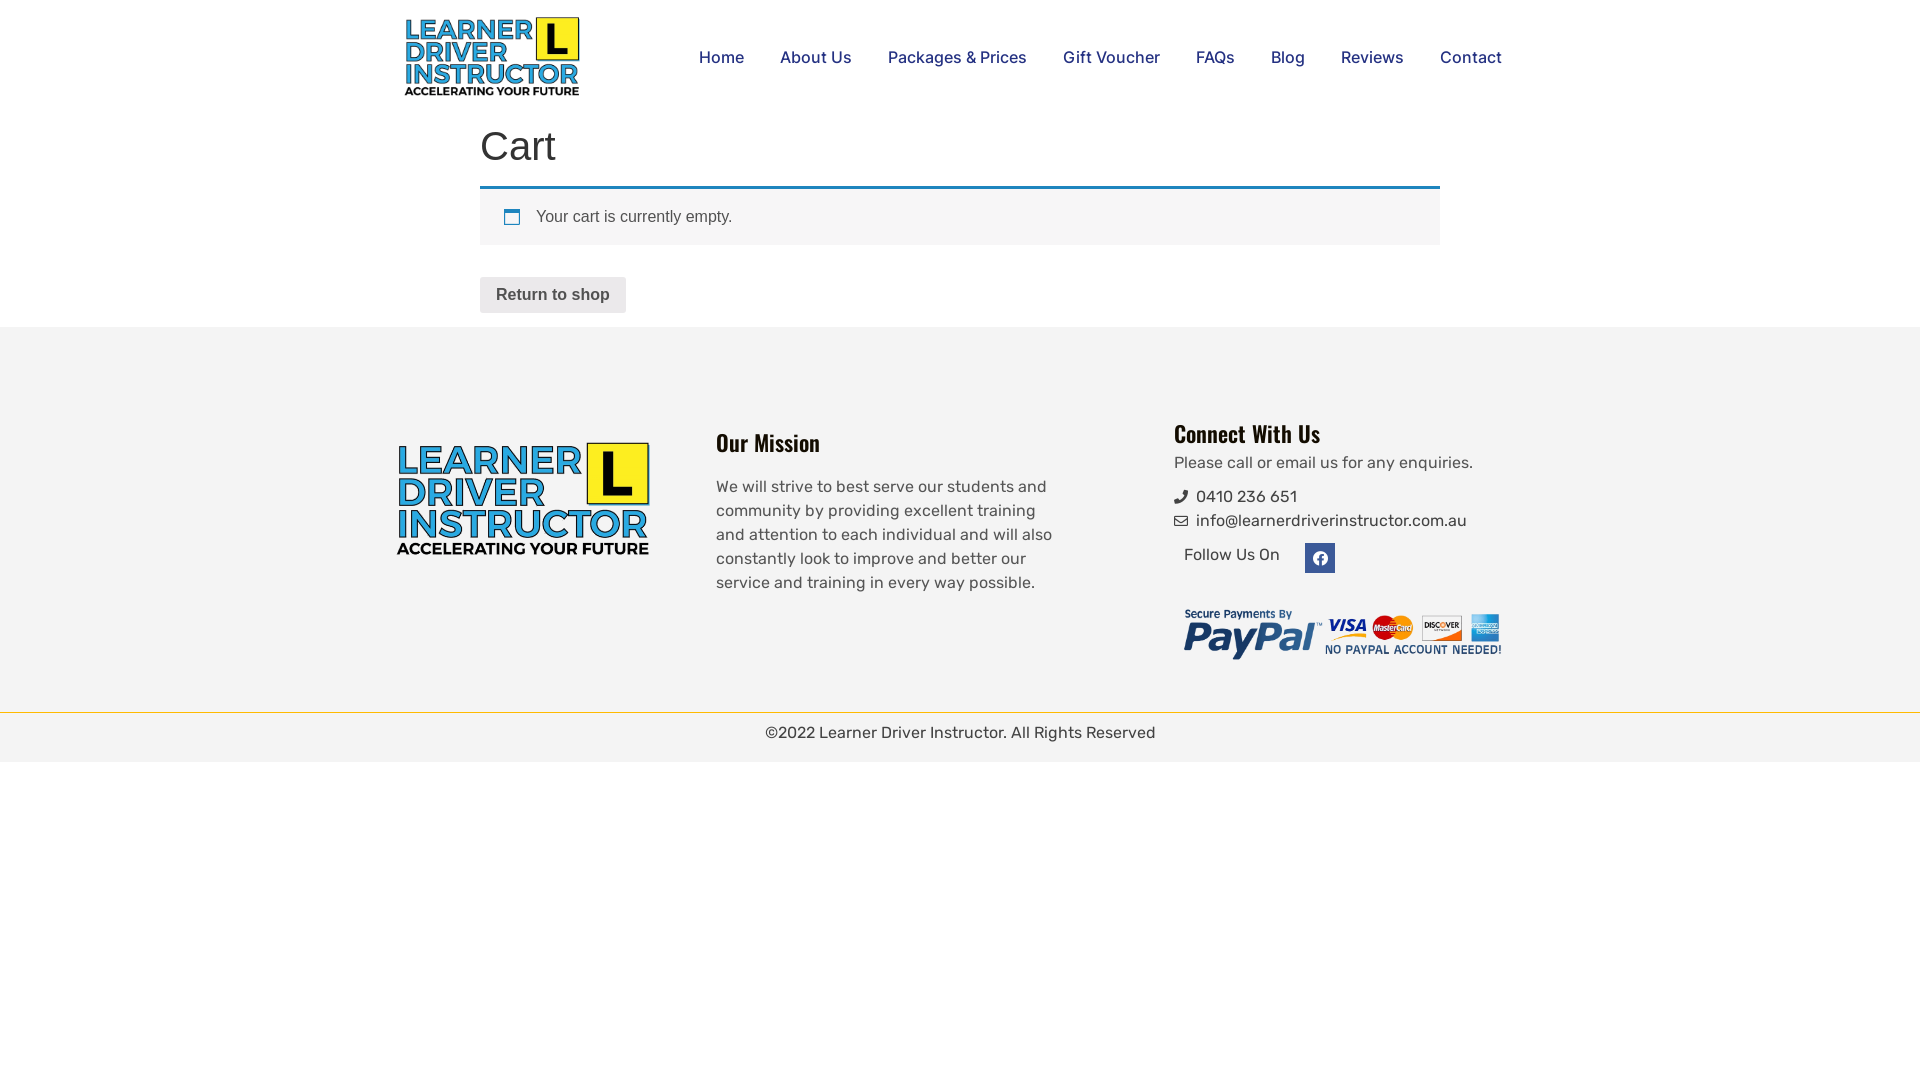 This screenshot has height=1080, width=1920. Describe the element at coordinates (1344, 520) in the screenshot. I see `info@learnerdriverinstructor.com.au` at that location.